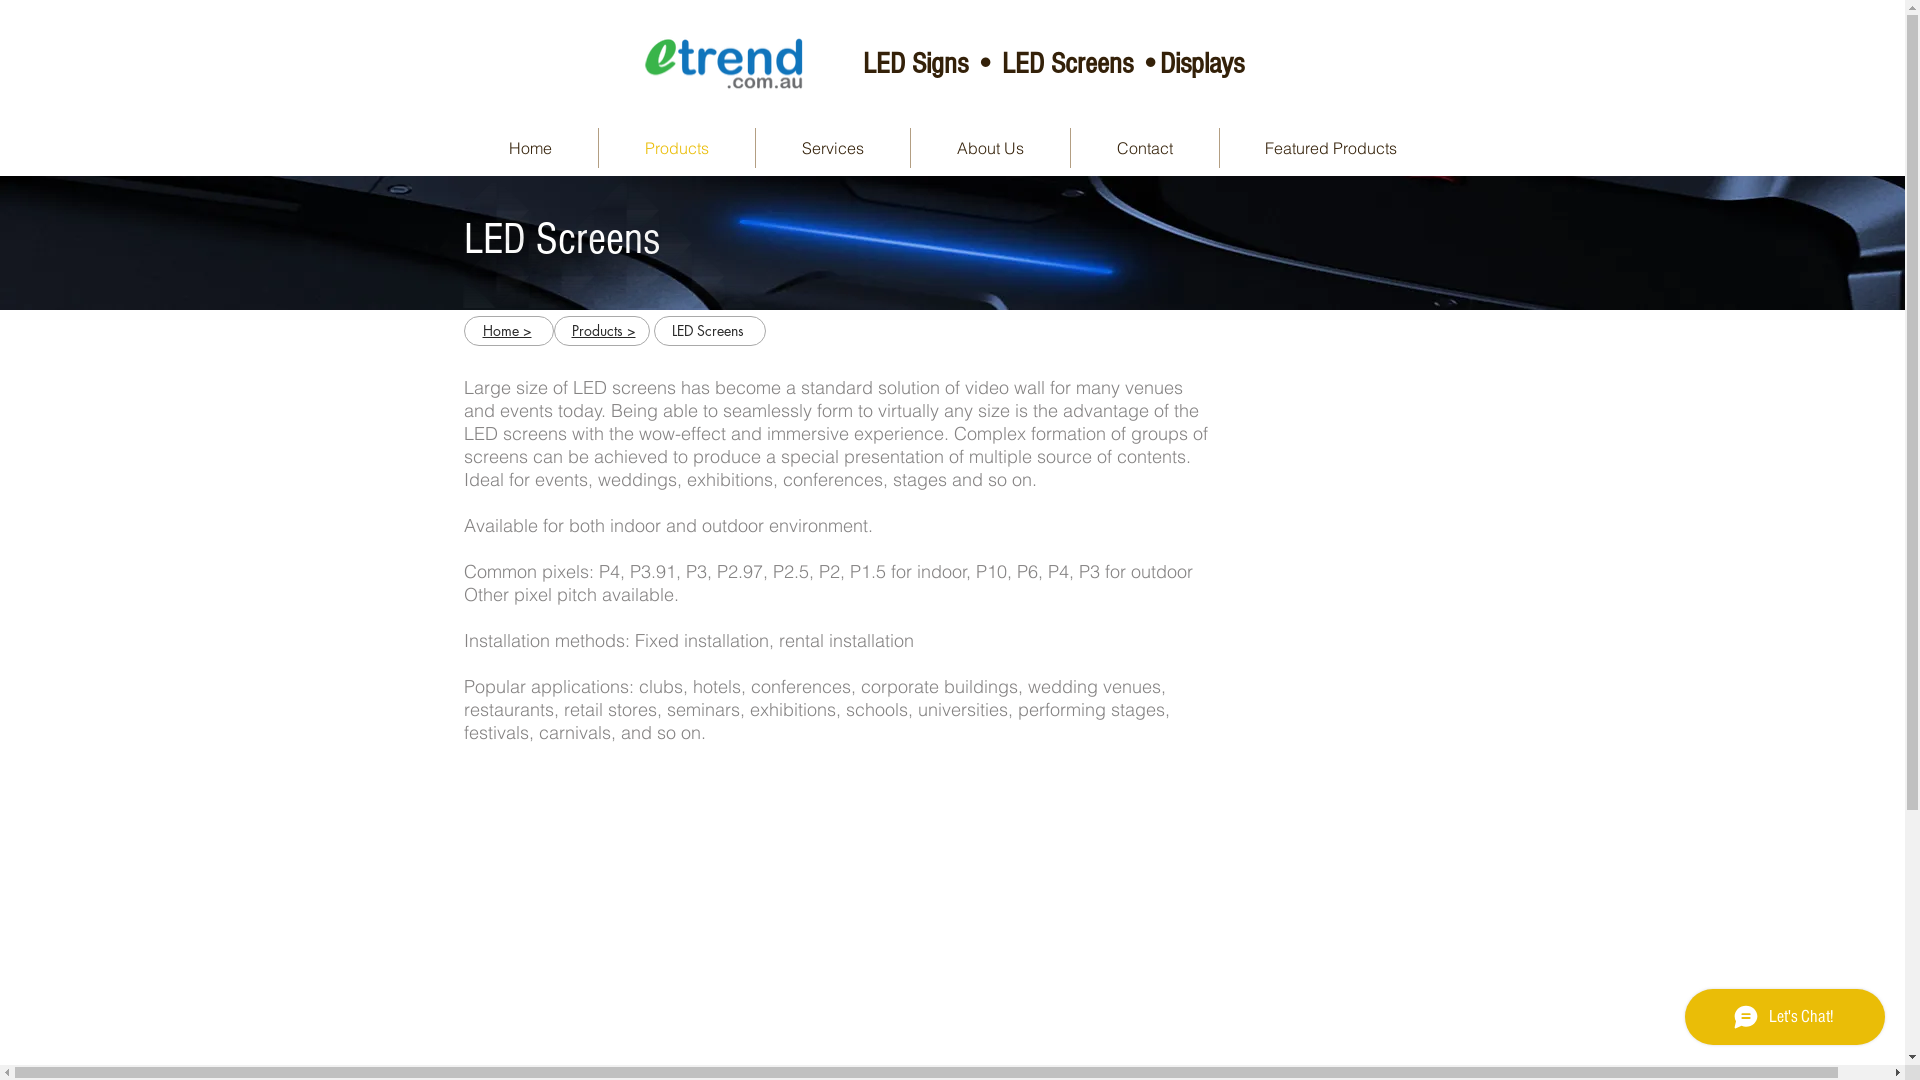 The height and width of the screenshot is (1080, 1920). Describe the element at coordinates (990, 148) in the screenshot. I see `About Us` at that location.